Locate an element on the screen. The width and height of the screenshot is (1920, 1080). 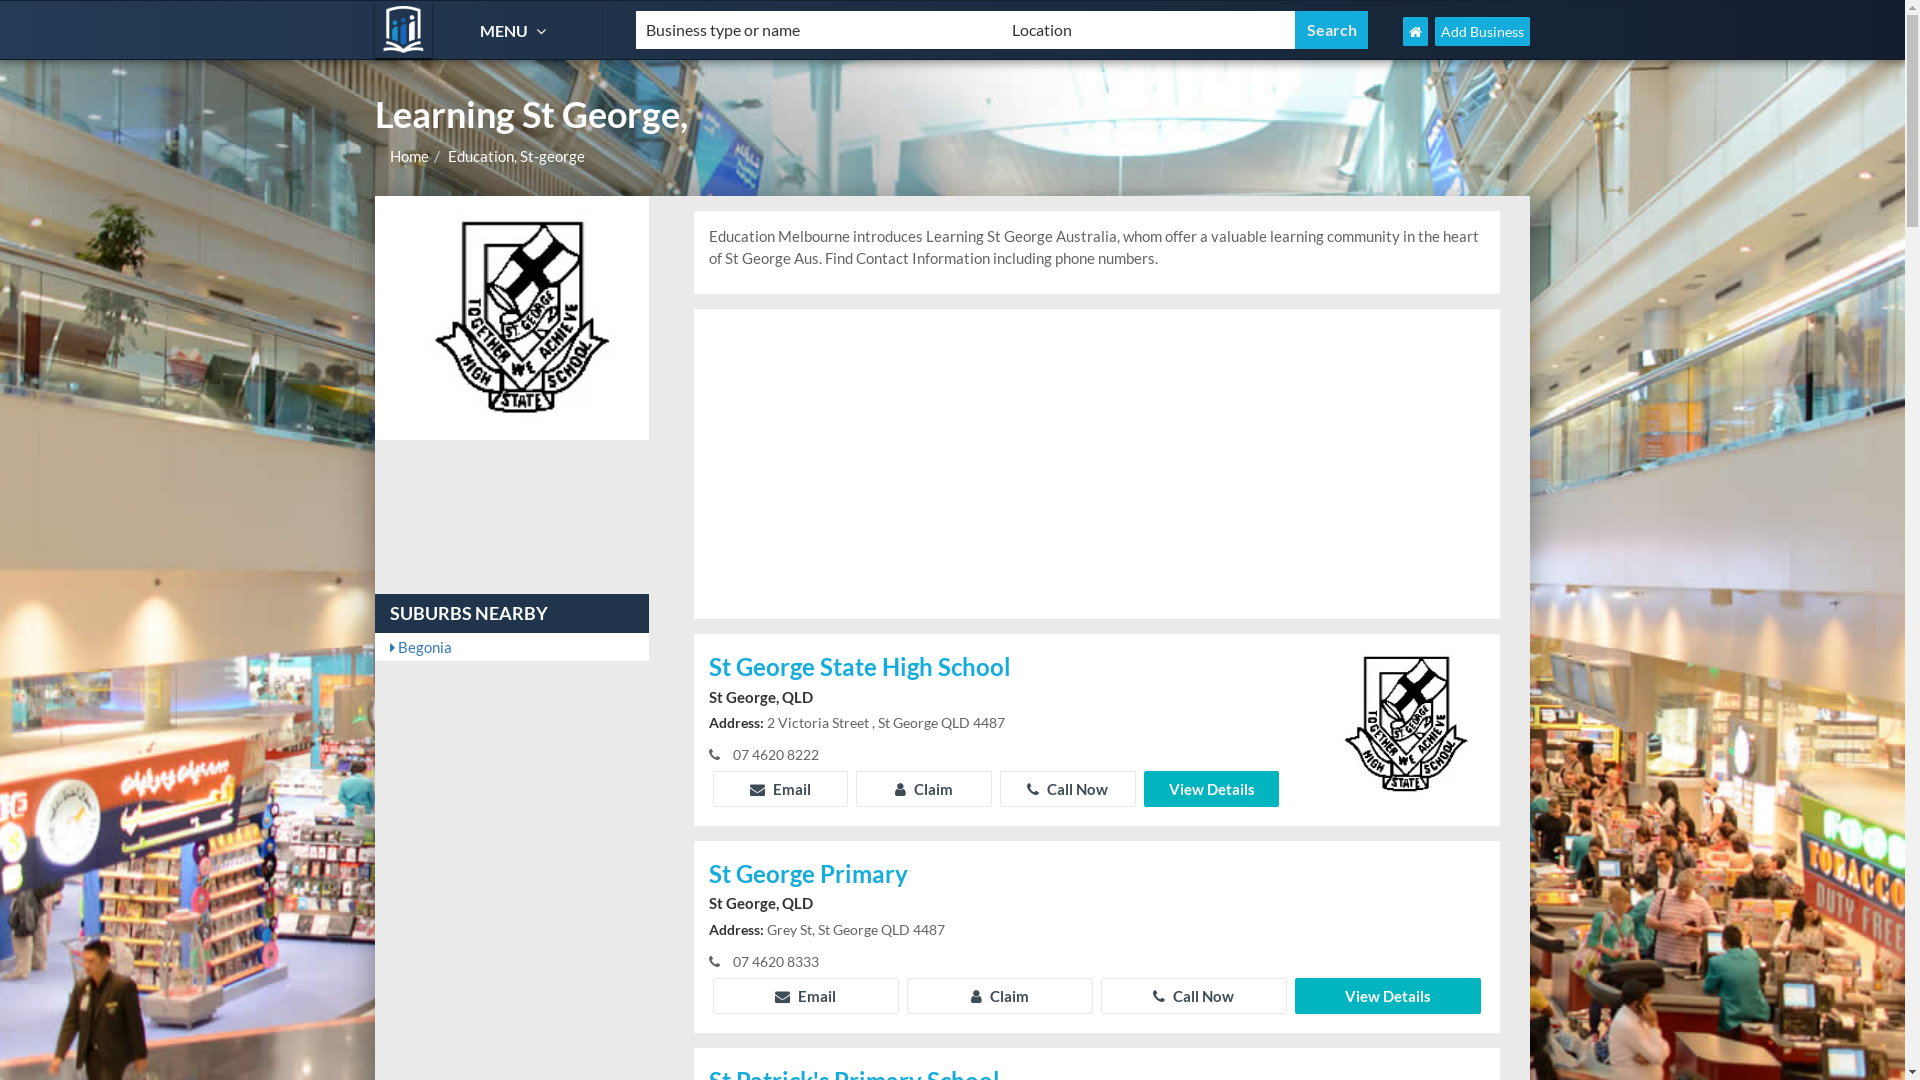
Education Melbourne Home Page is located at coordinates (1416, 32).